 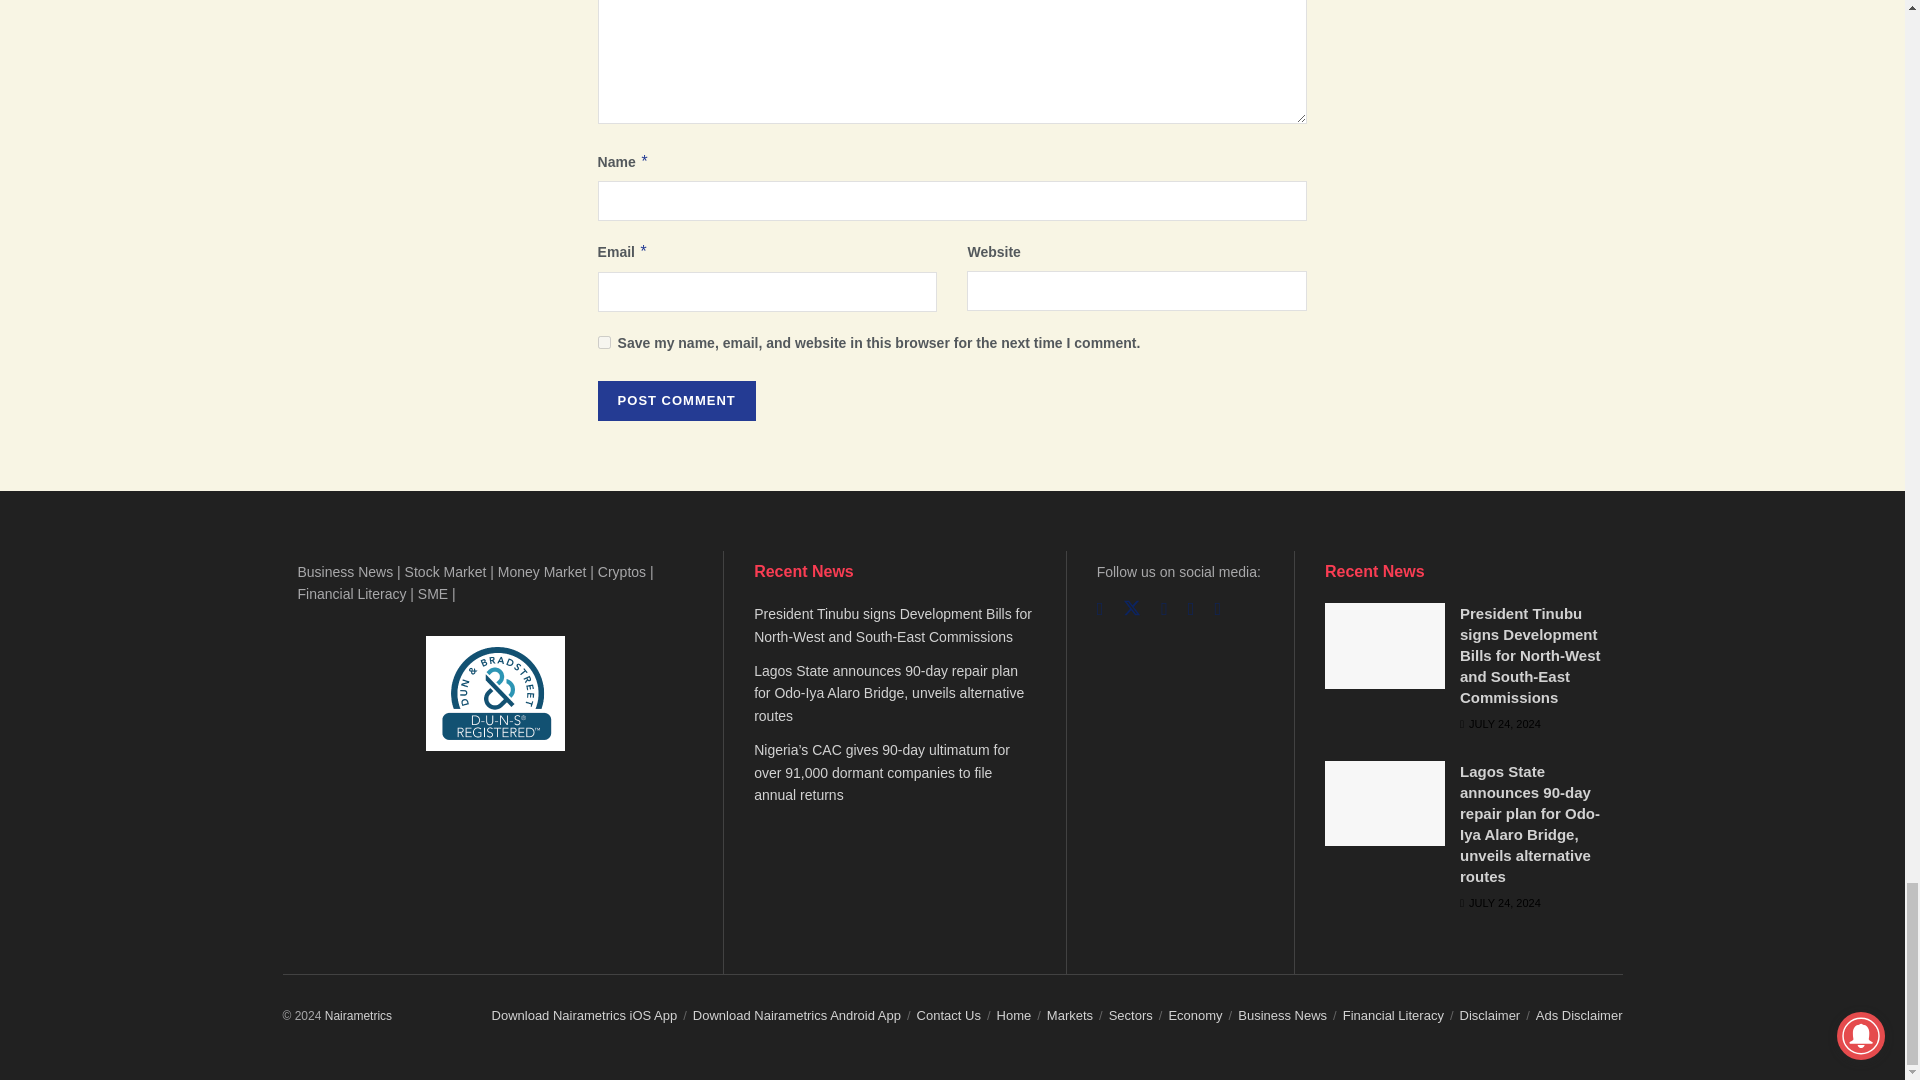 I want to click on Nairametrics, so click(x=358, y=1015).